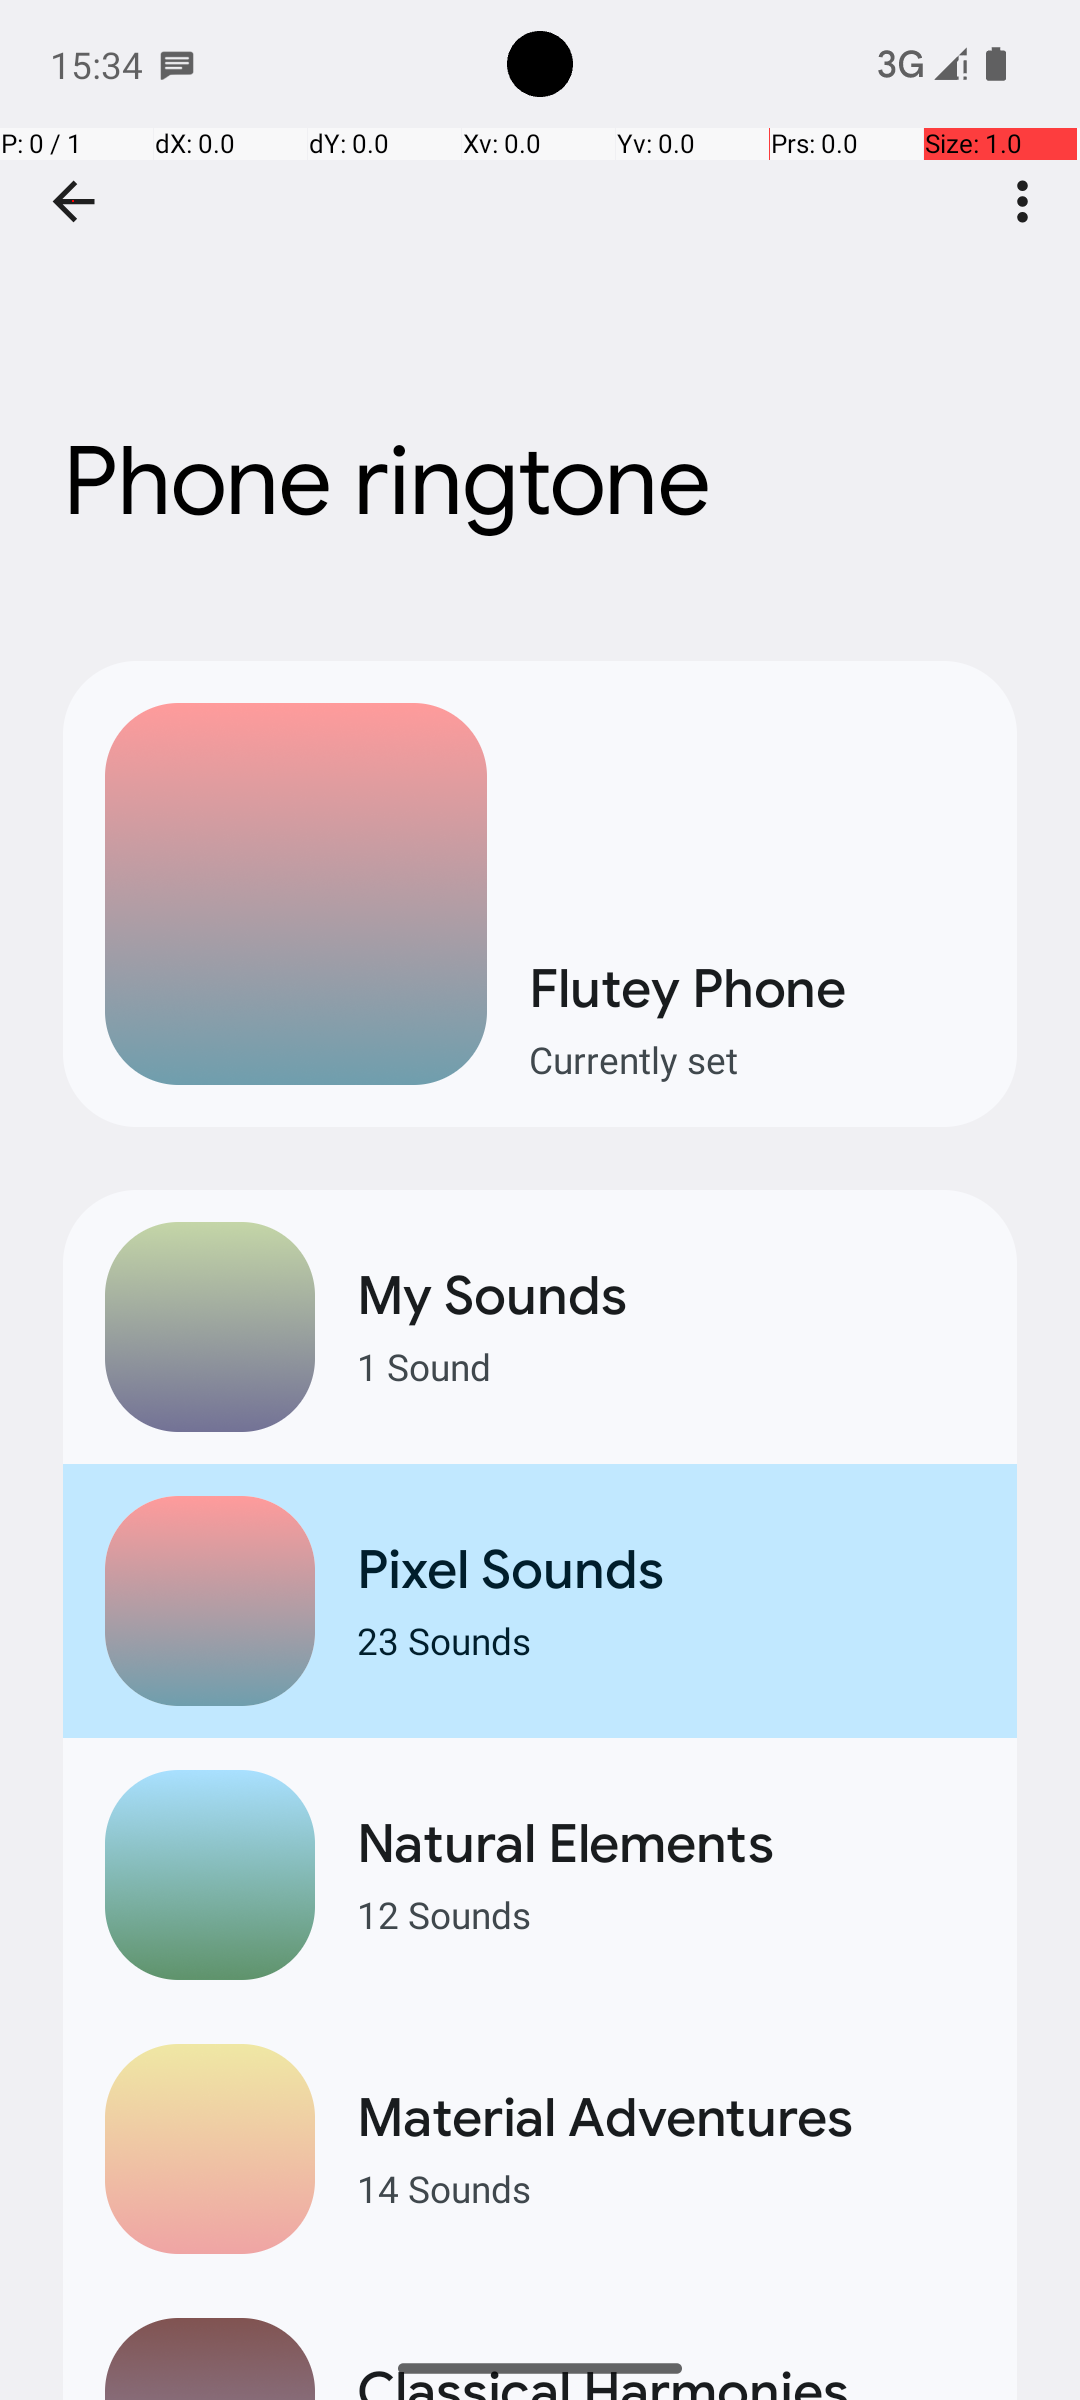 The width and height of the screenshot is (1080, 2400). Describe the element at coordinates (666, 1366) in the screenshot. I see `1 Sound` at that location.